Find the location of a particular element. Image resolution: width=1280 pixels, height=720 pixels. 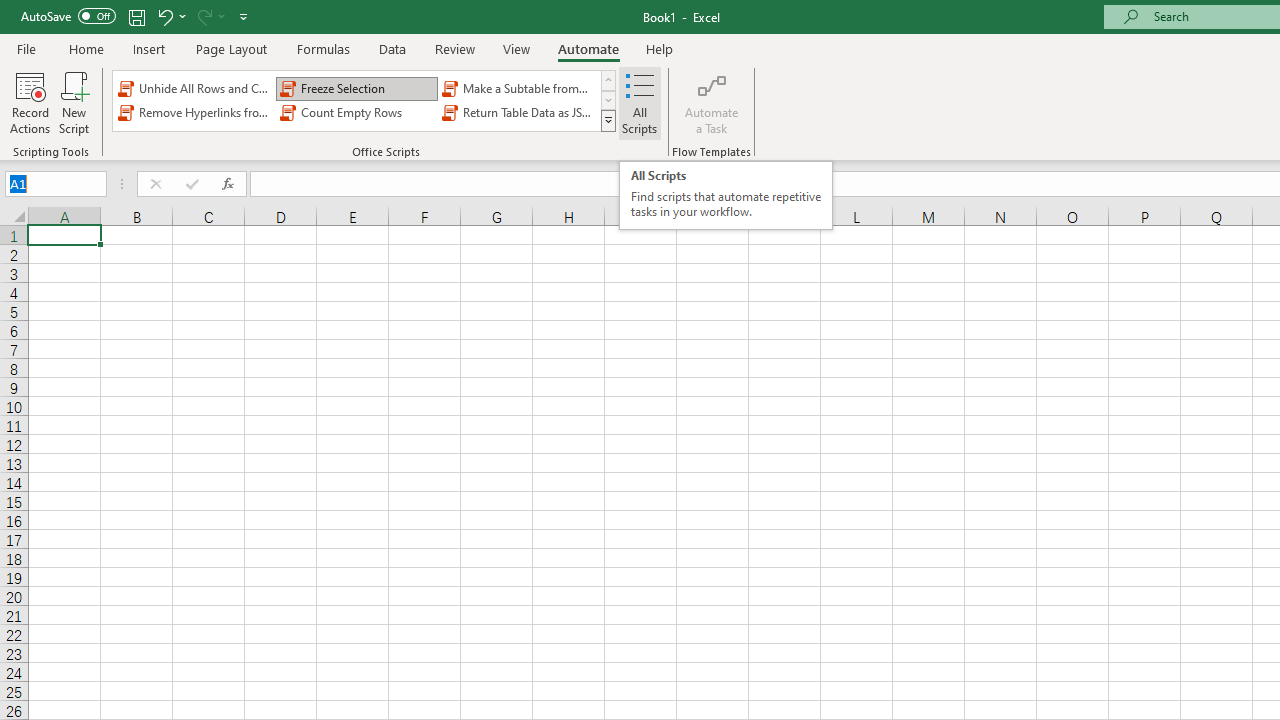

Name Box is located at coordinates (56, 184).